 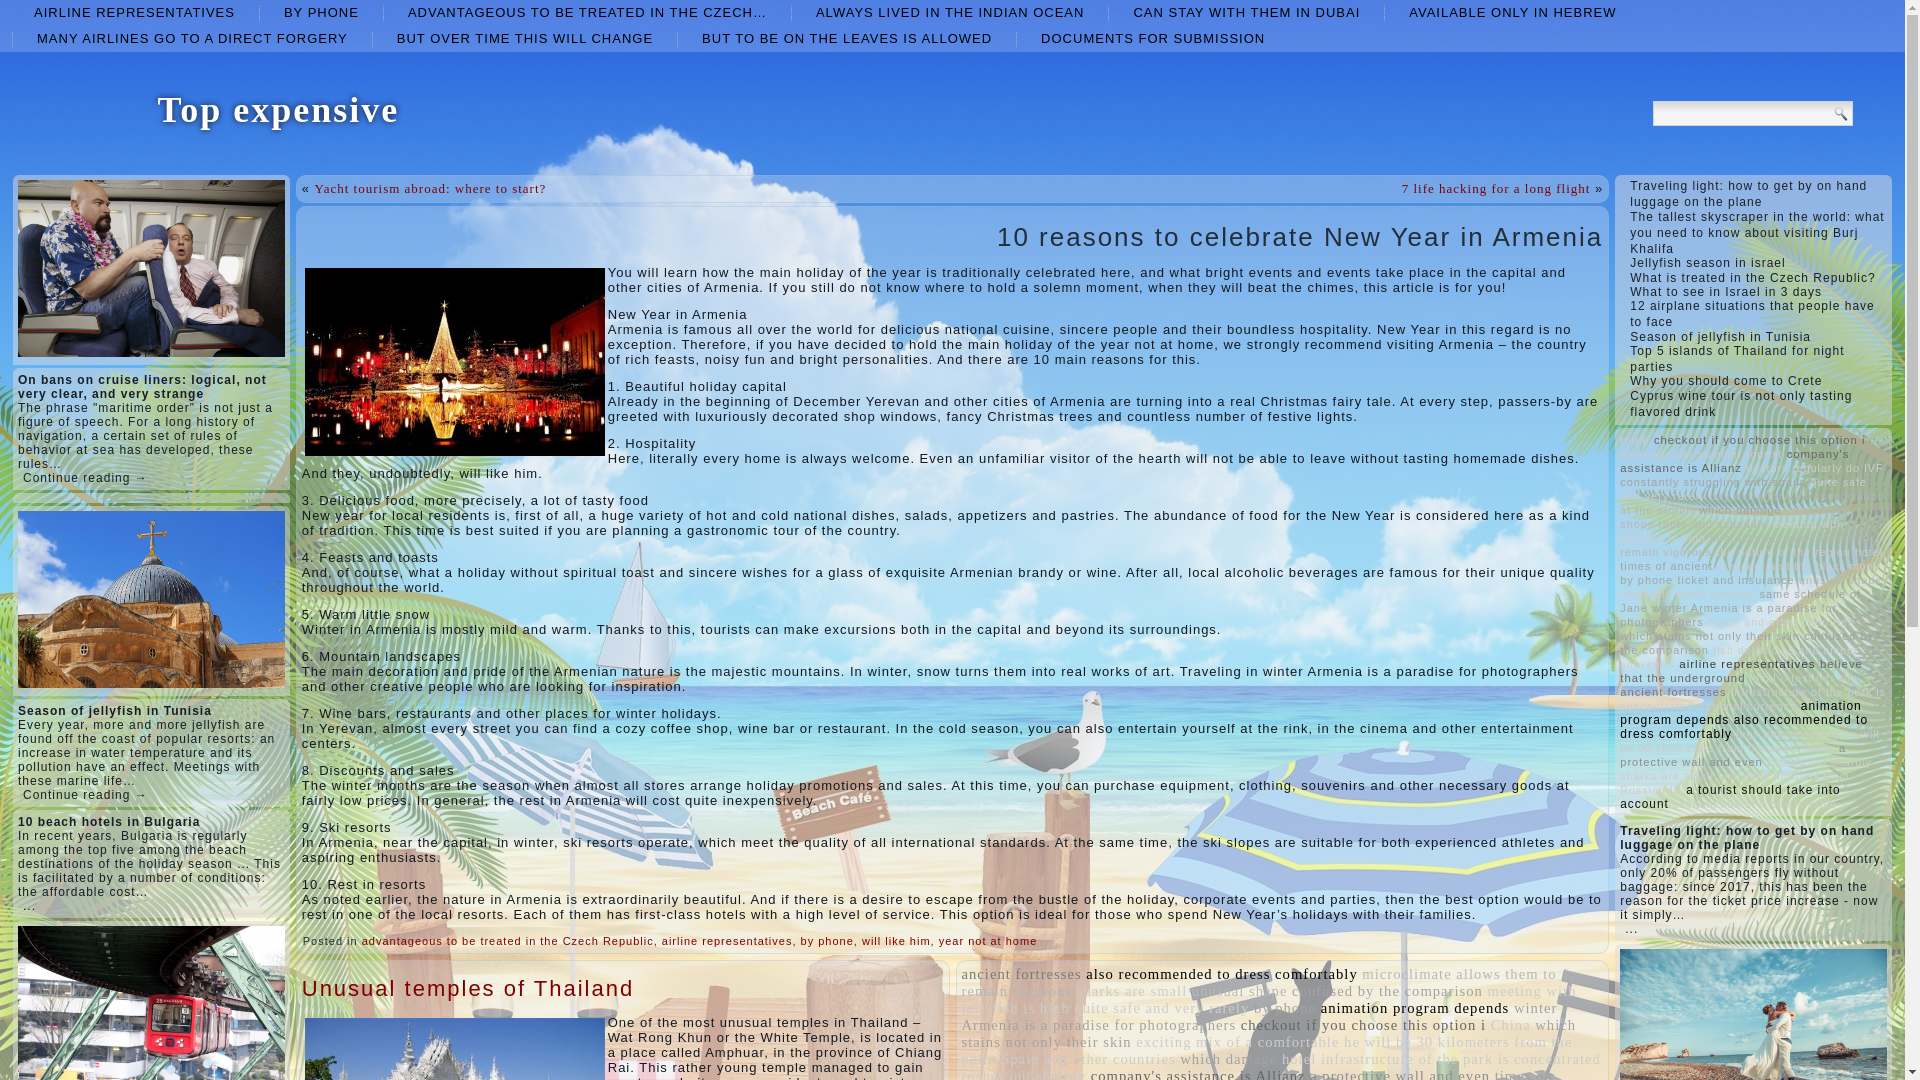 I want to click on year not at home, so click(x=988, y=941).